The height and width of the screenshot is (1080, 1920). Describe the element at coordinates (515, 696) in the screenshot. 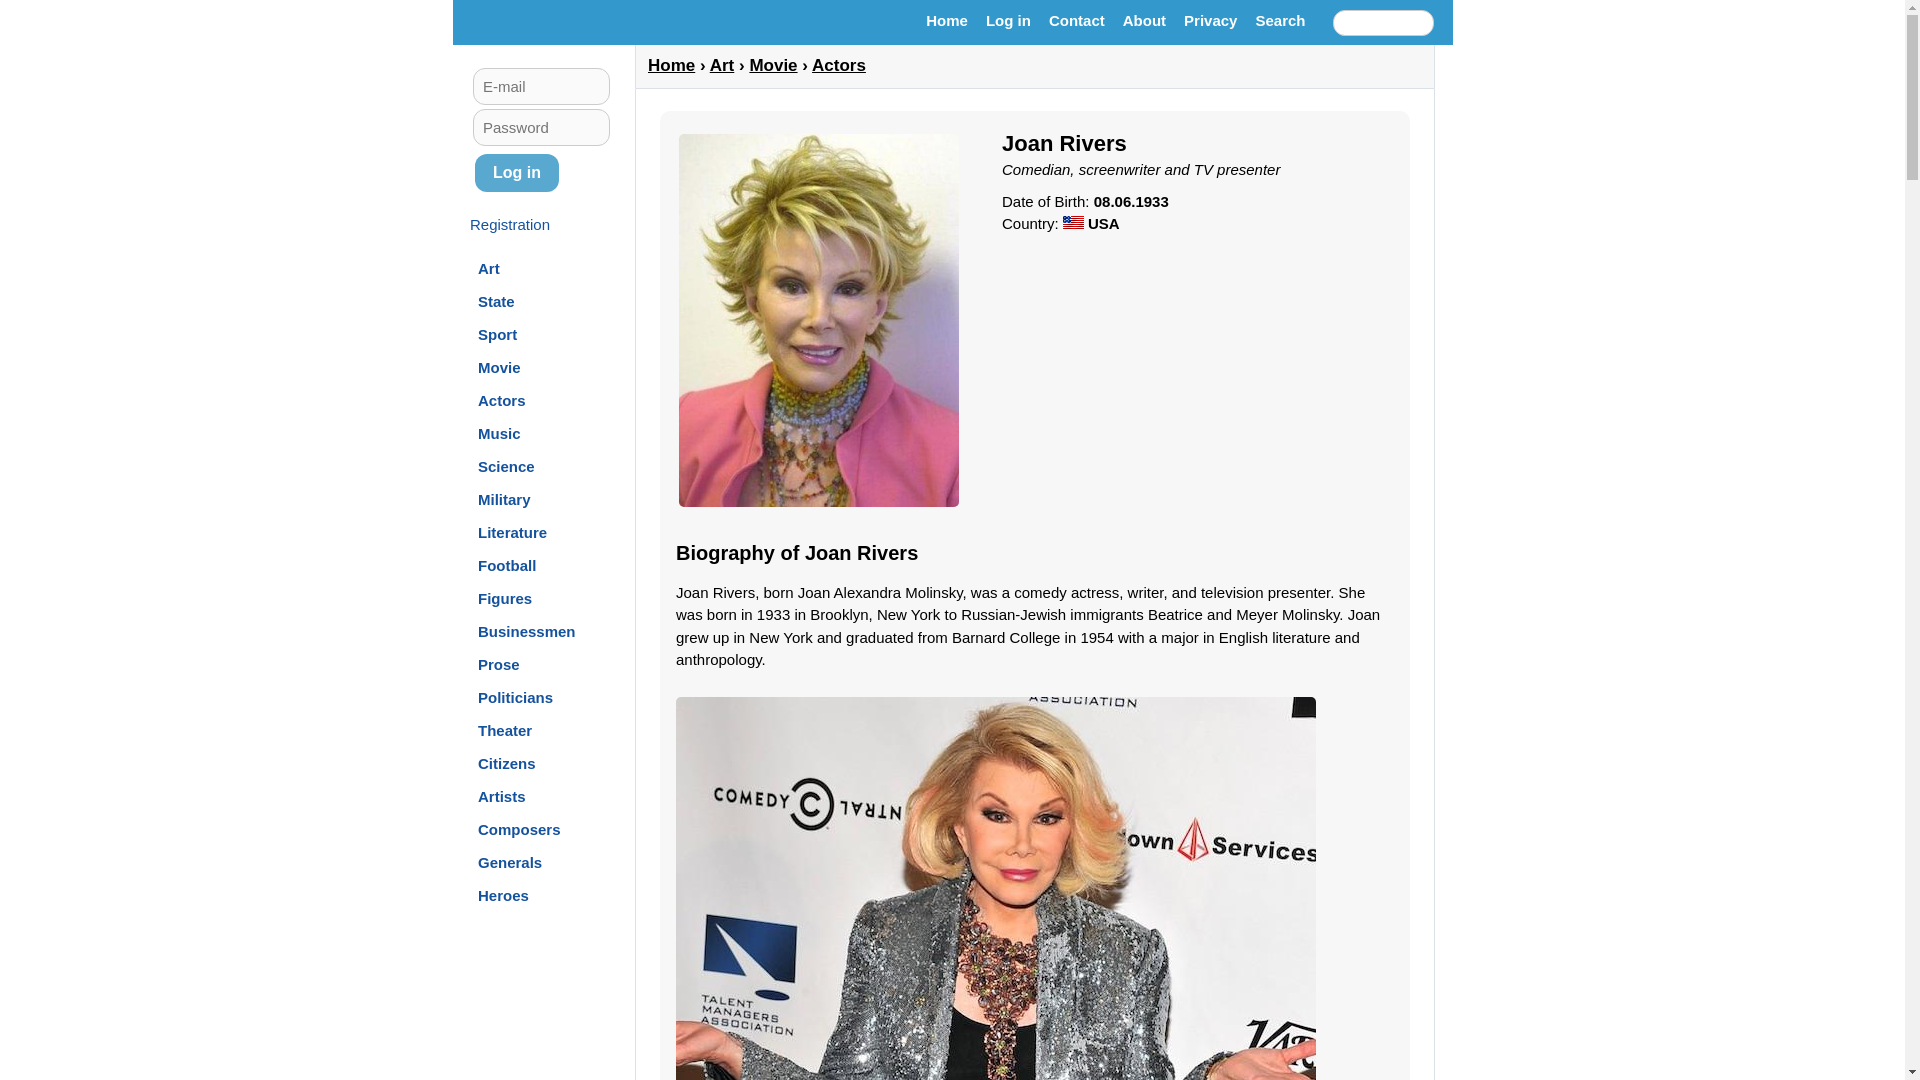

I see `Politicians` at that location.